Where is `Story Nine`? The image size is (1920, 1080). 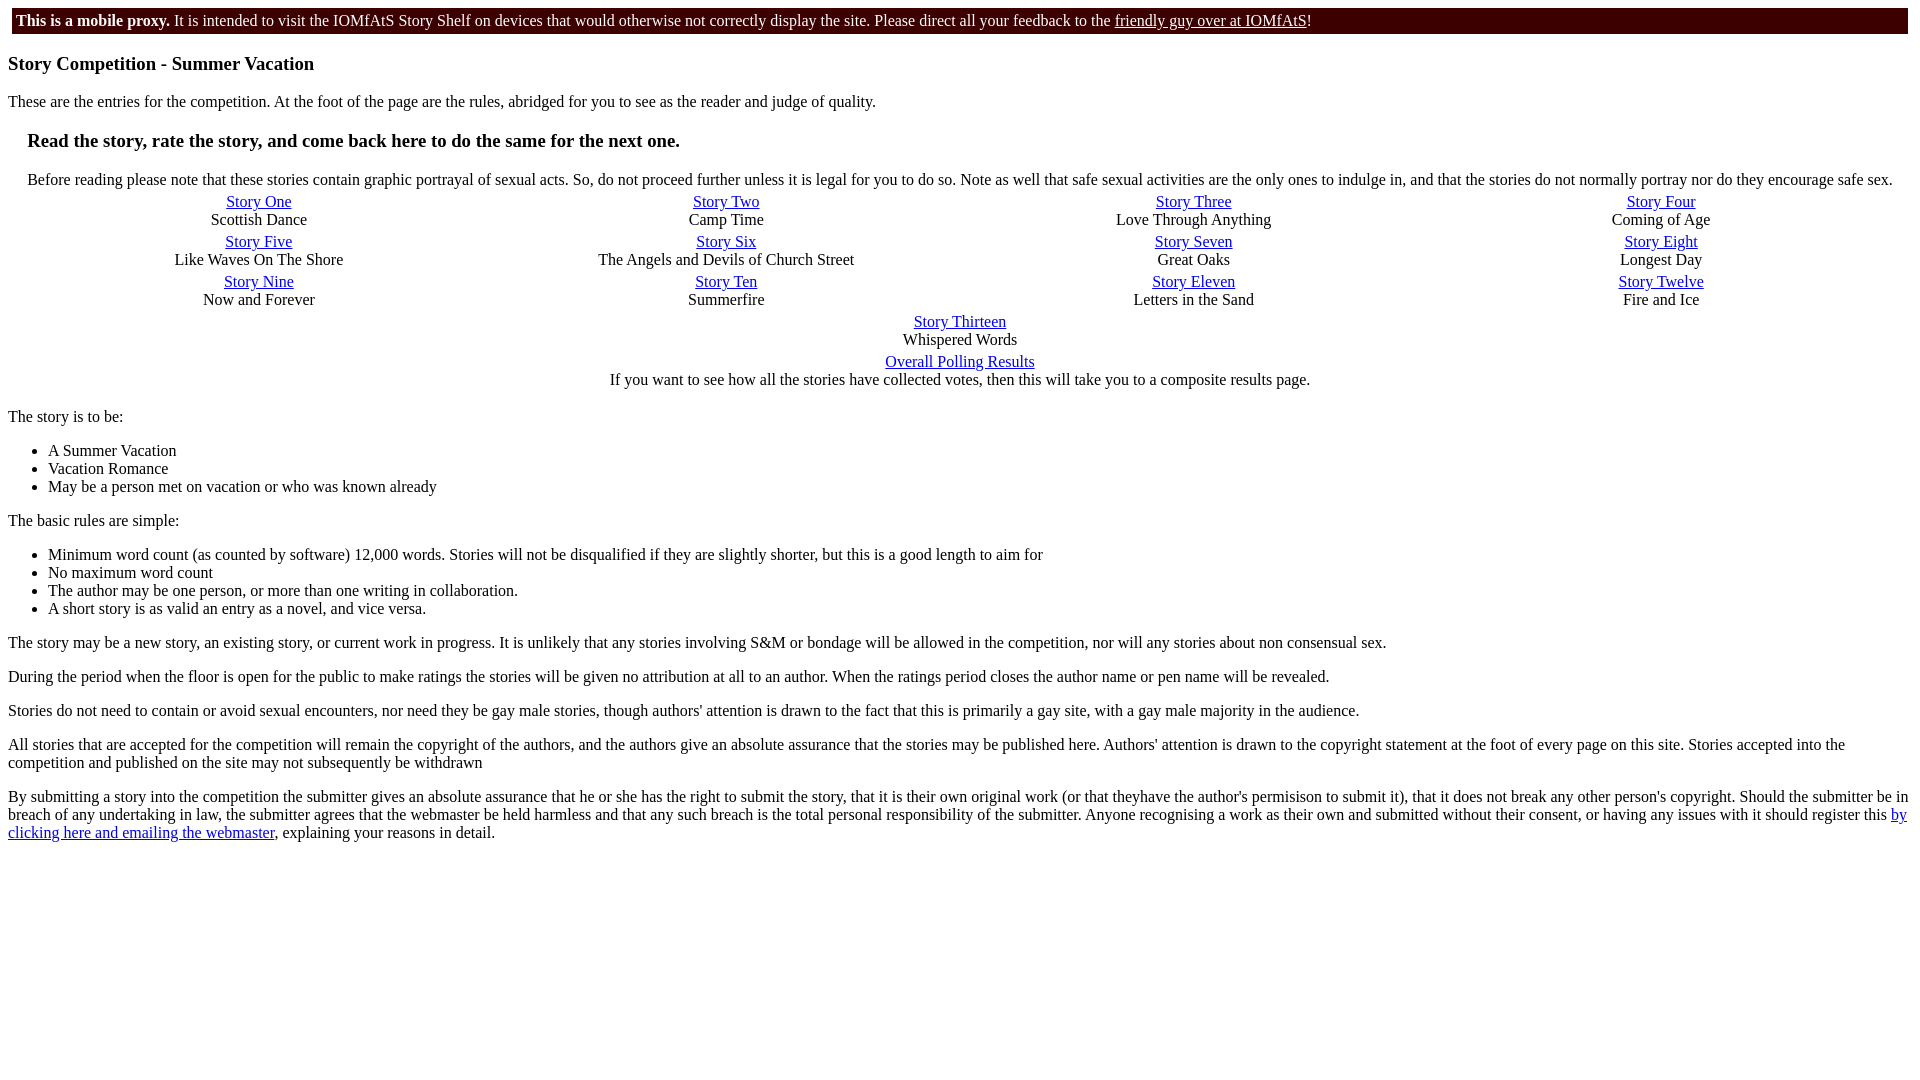 Story Nine is located at coordinates (258, 282).